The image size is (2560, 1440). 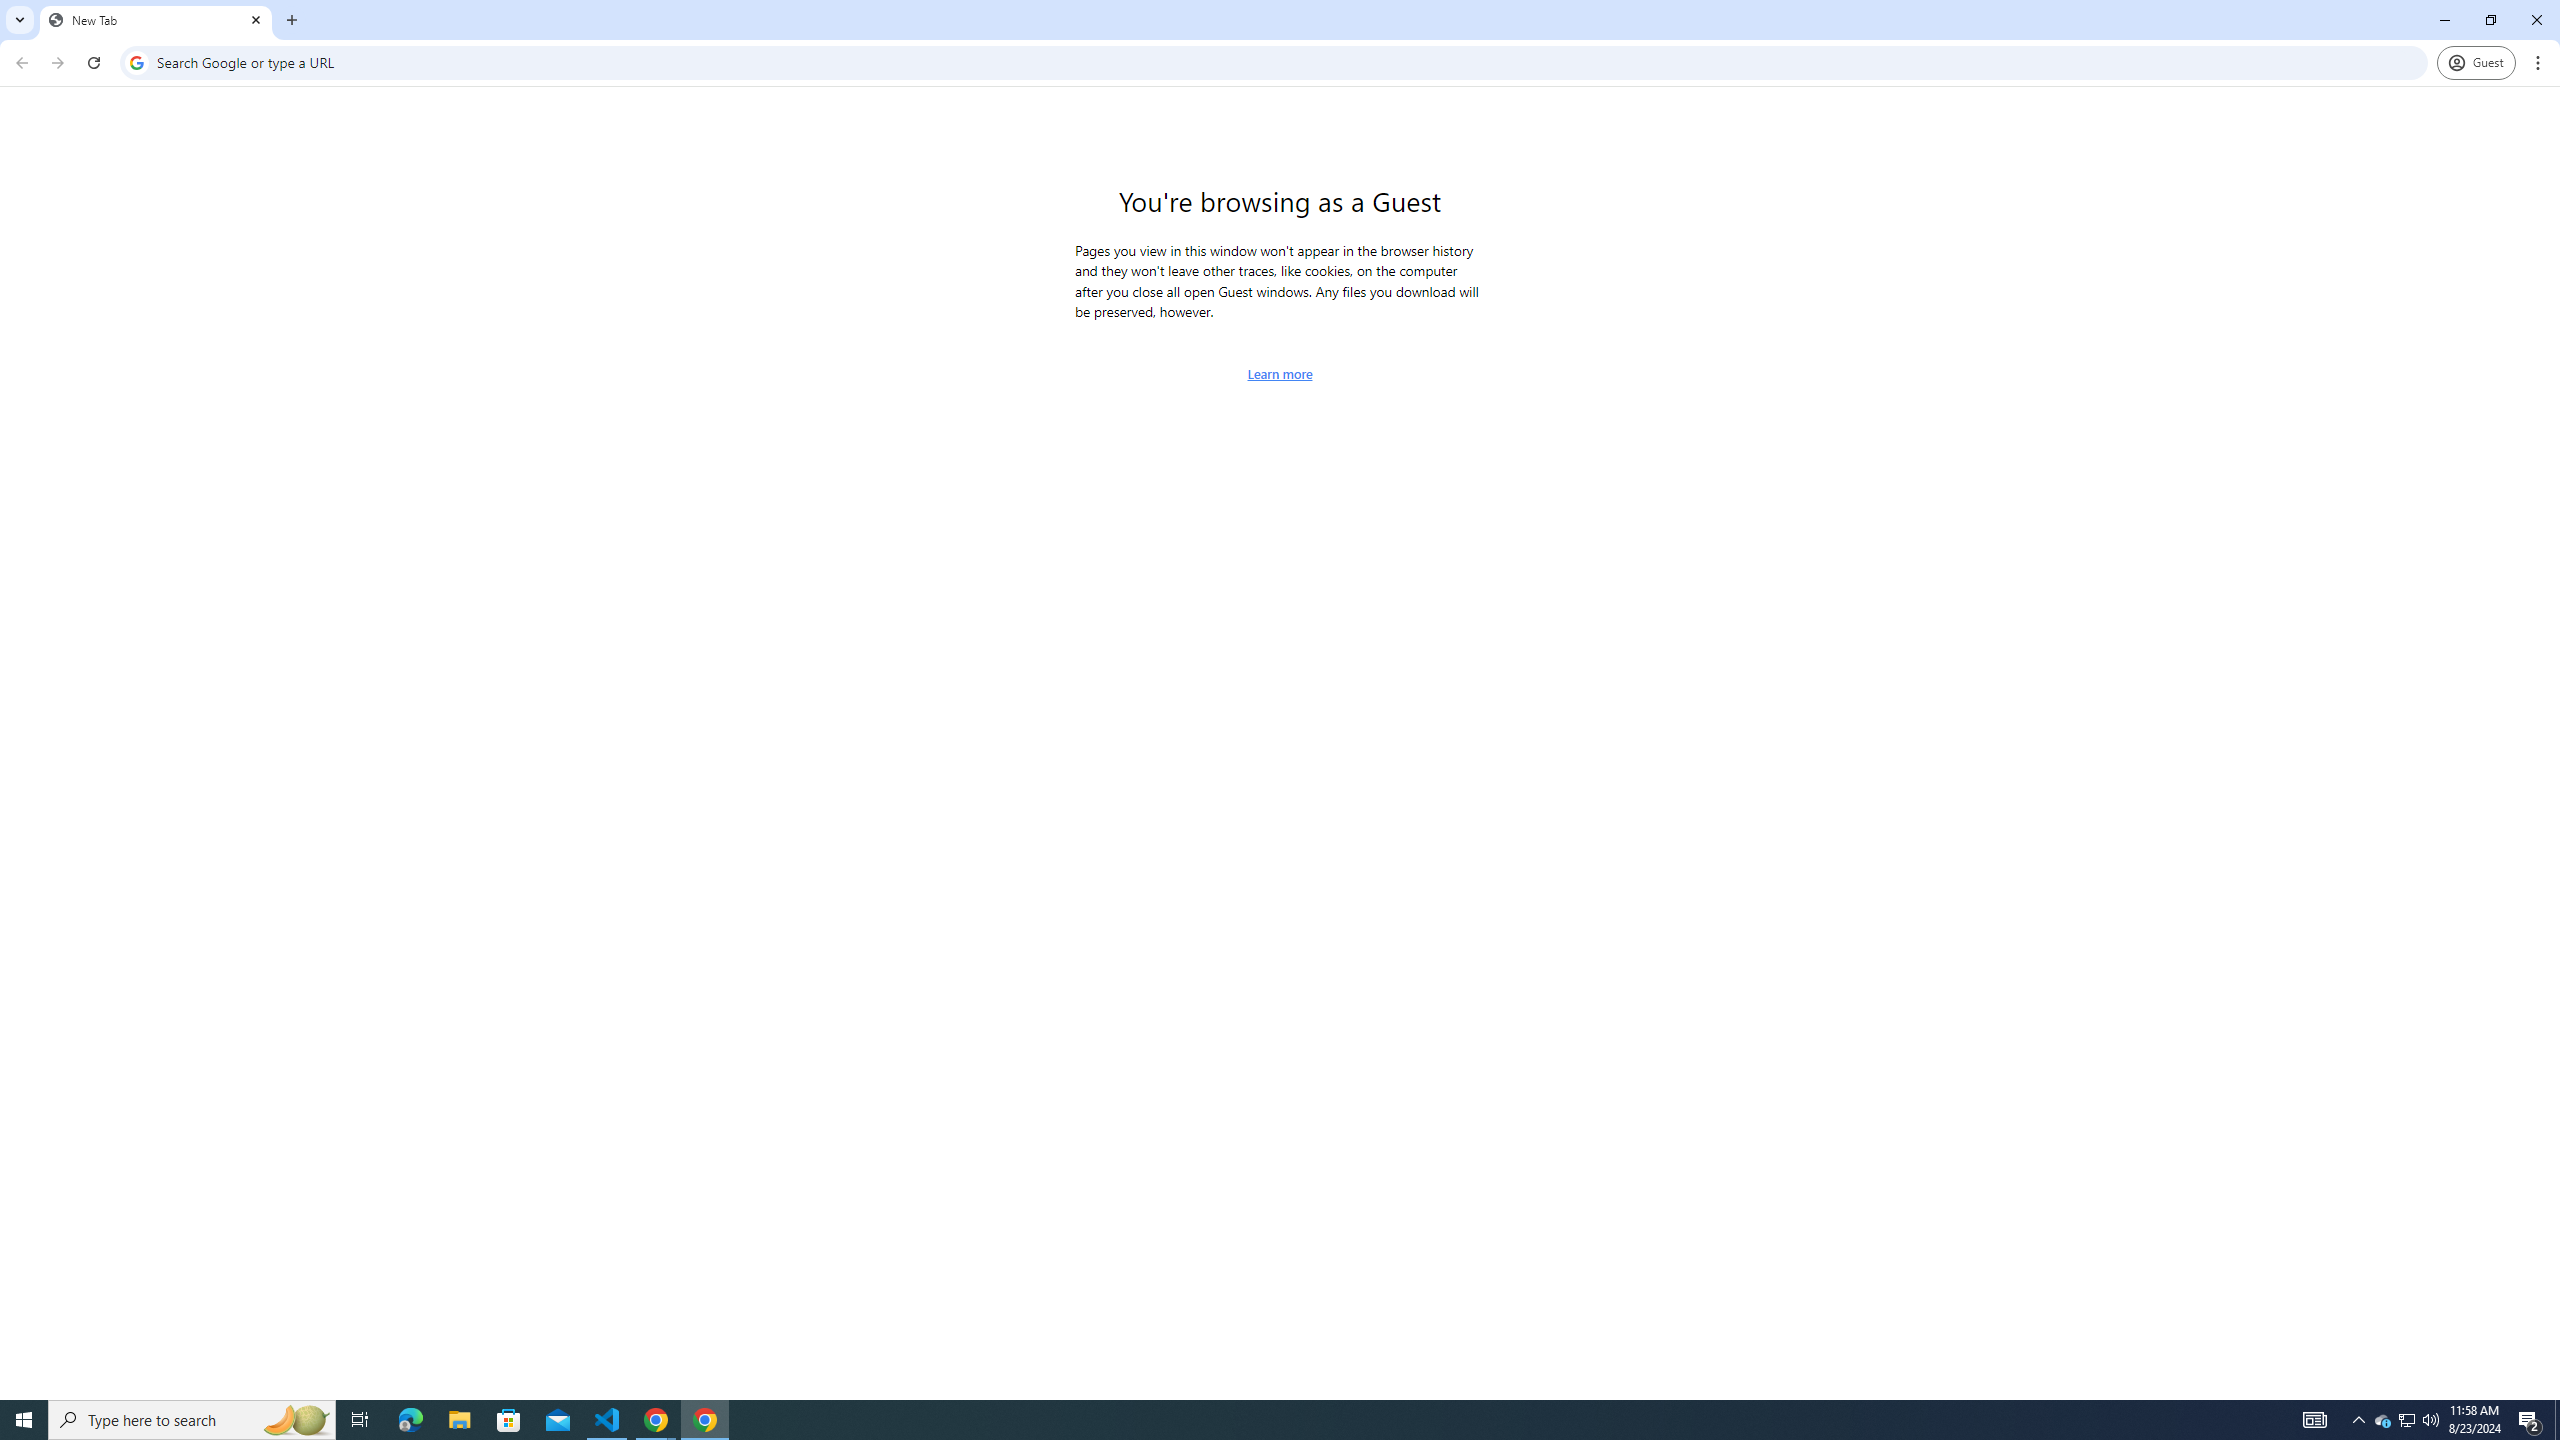 I want to click on Learn more about browsing as a guest, so click(x=1280, y=374).